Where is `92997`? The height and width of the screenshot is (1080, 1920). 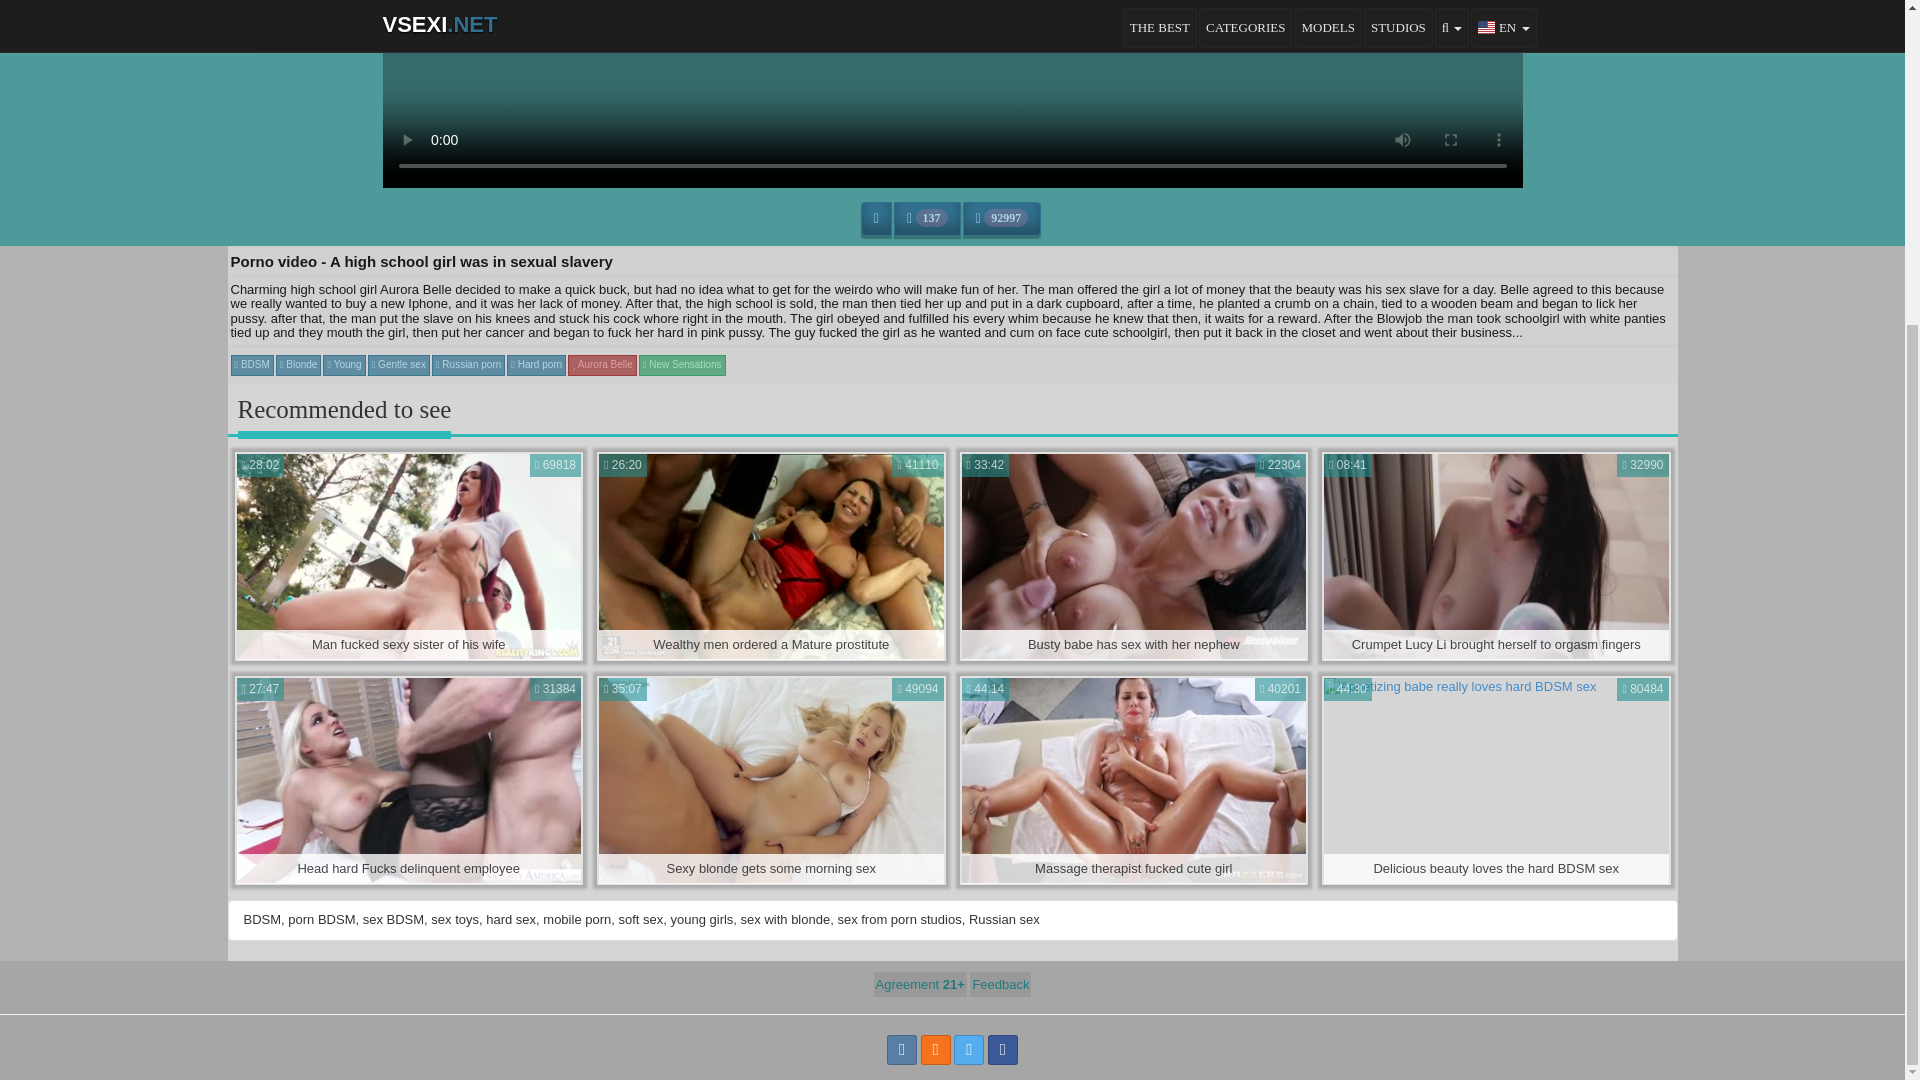
92997 is located at coordinates (408, 780).